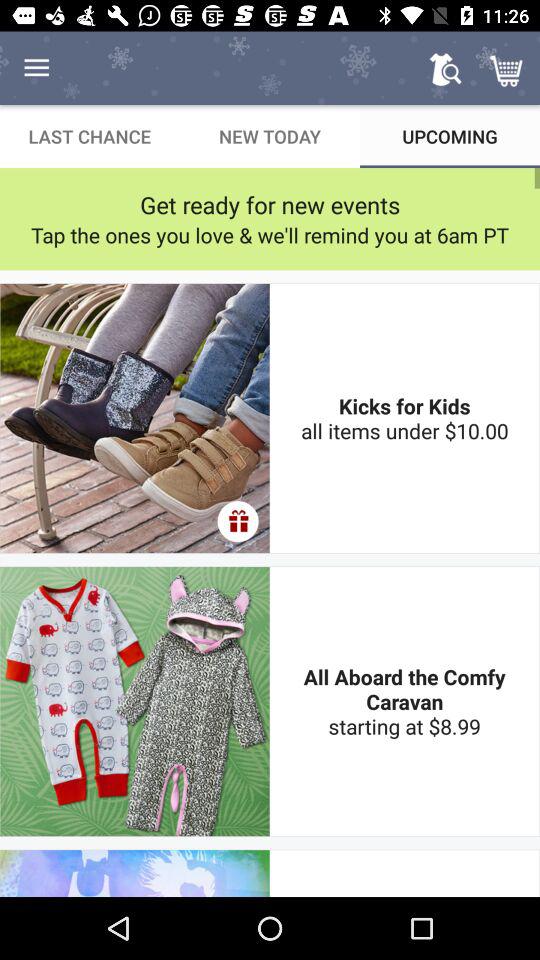 This screenshot has width=540, height=960. Describe the element at coordinates (404, 873) in the screenshot. I see `swipe to one day zumba icon` at that location.